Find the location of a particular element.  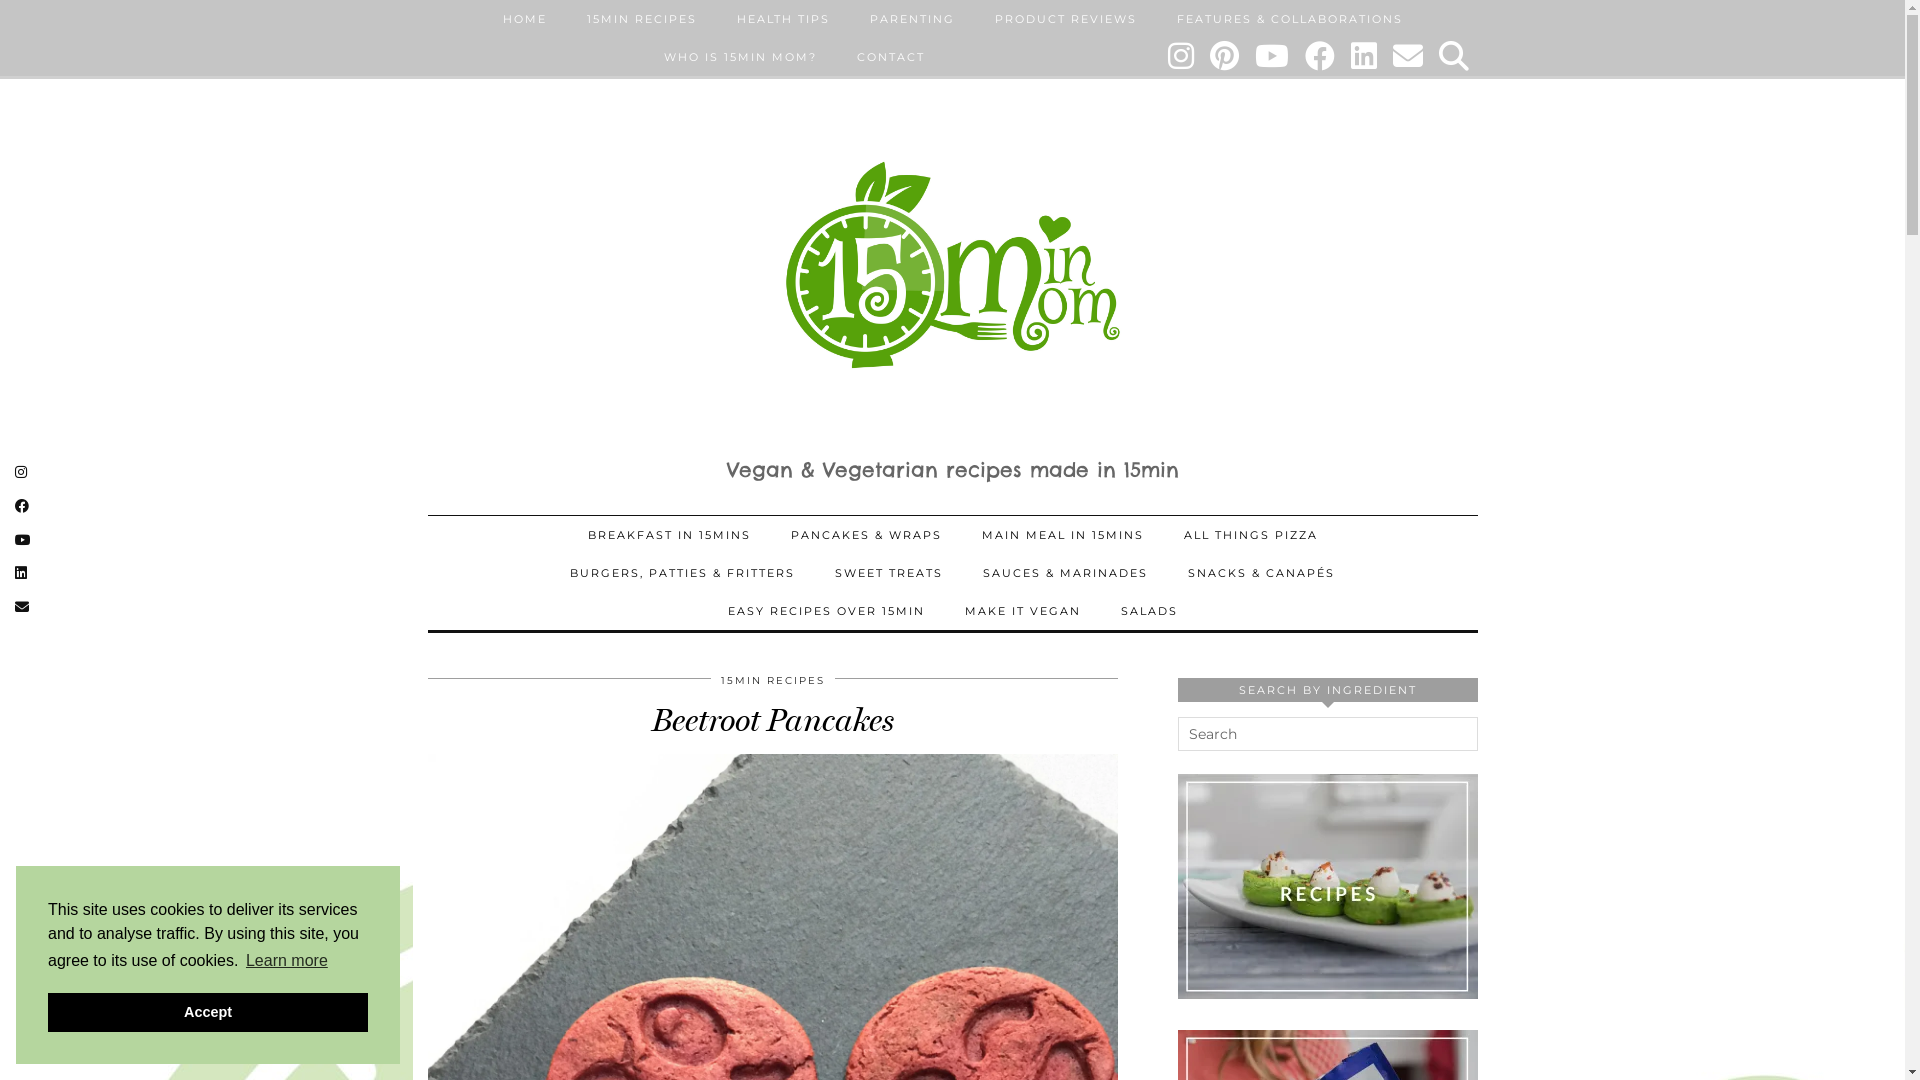

SALADS is located at coordinates (1148, 611).